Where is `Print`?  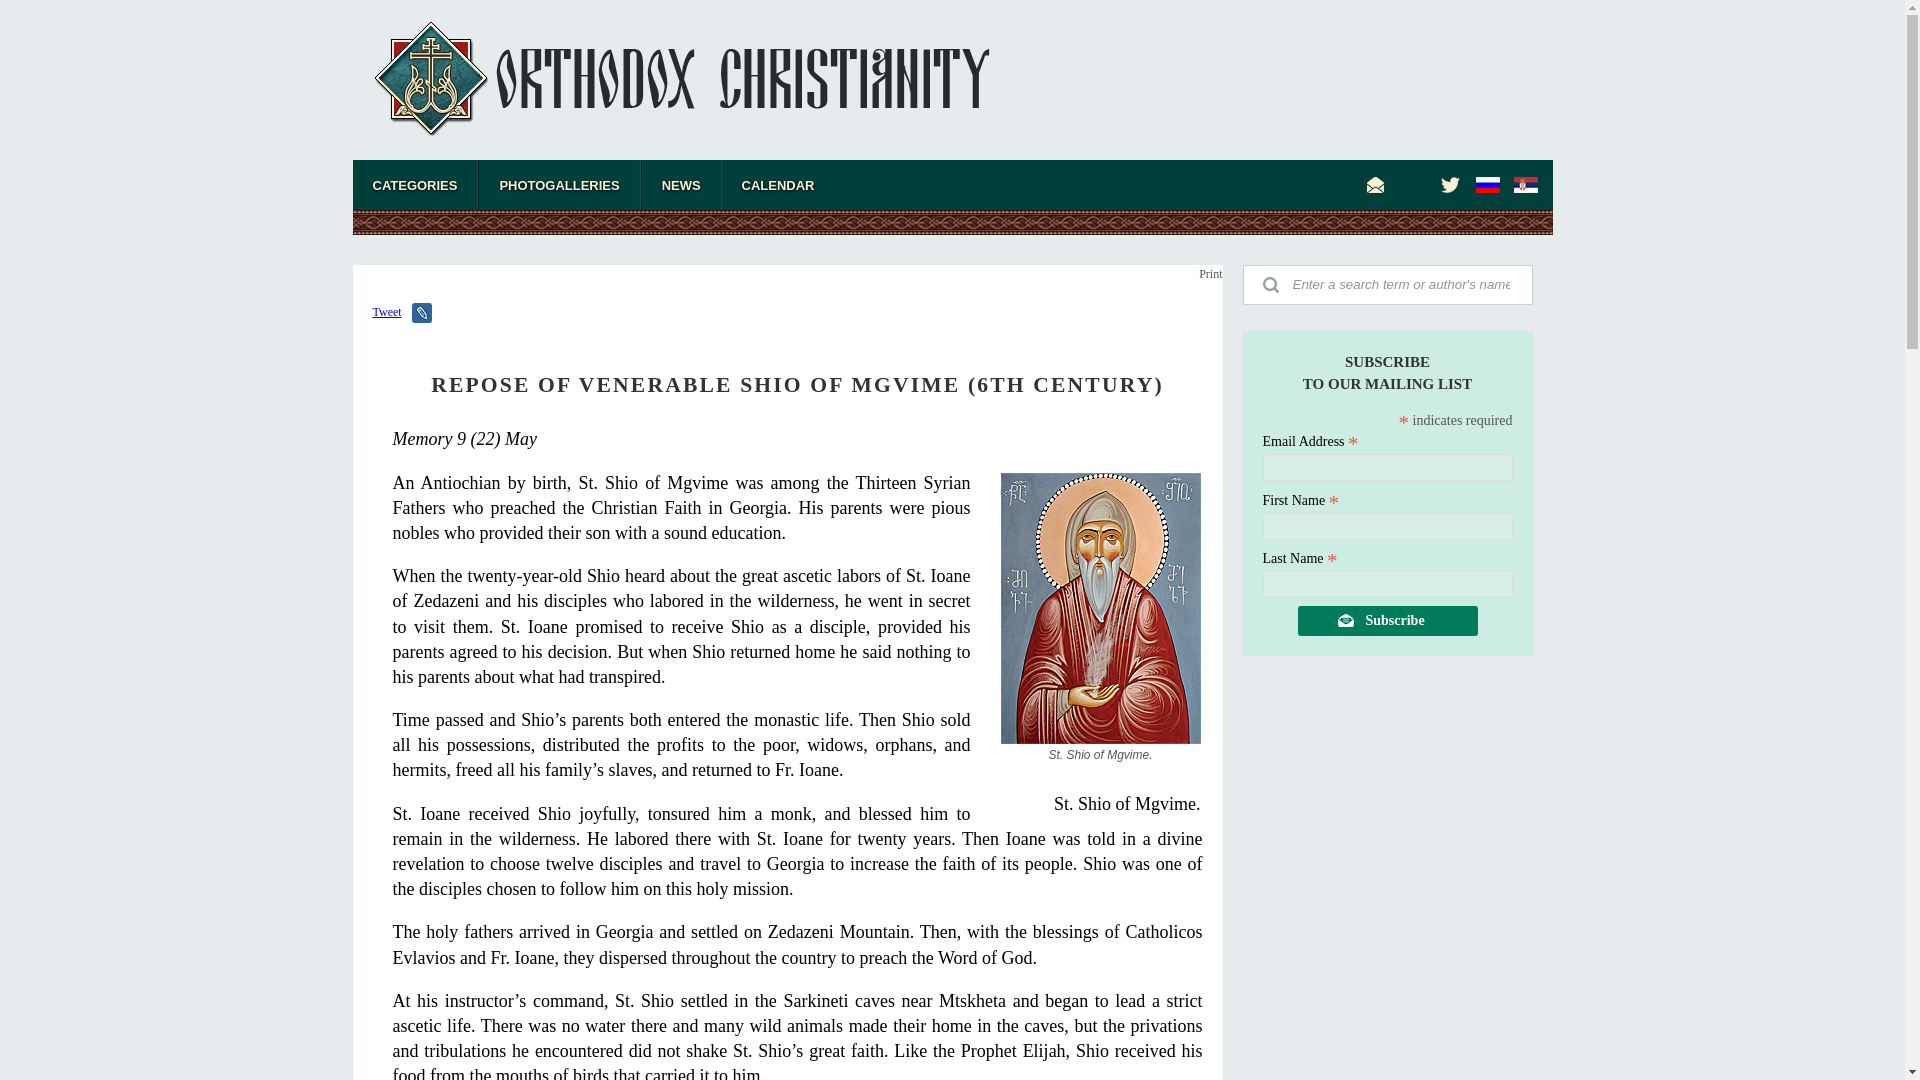
Print is located at coordinates (1210, 273).